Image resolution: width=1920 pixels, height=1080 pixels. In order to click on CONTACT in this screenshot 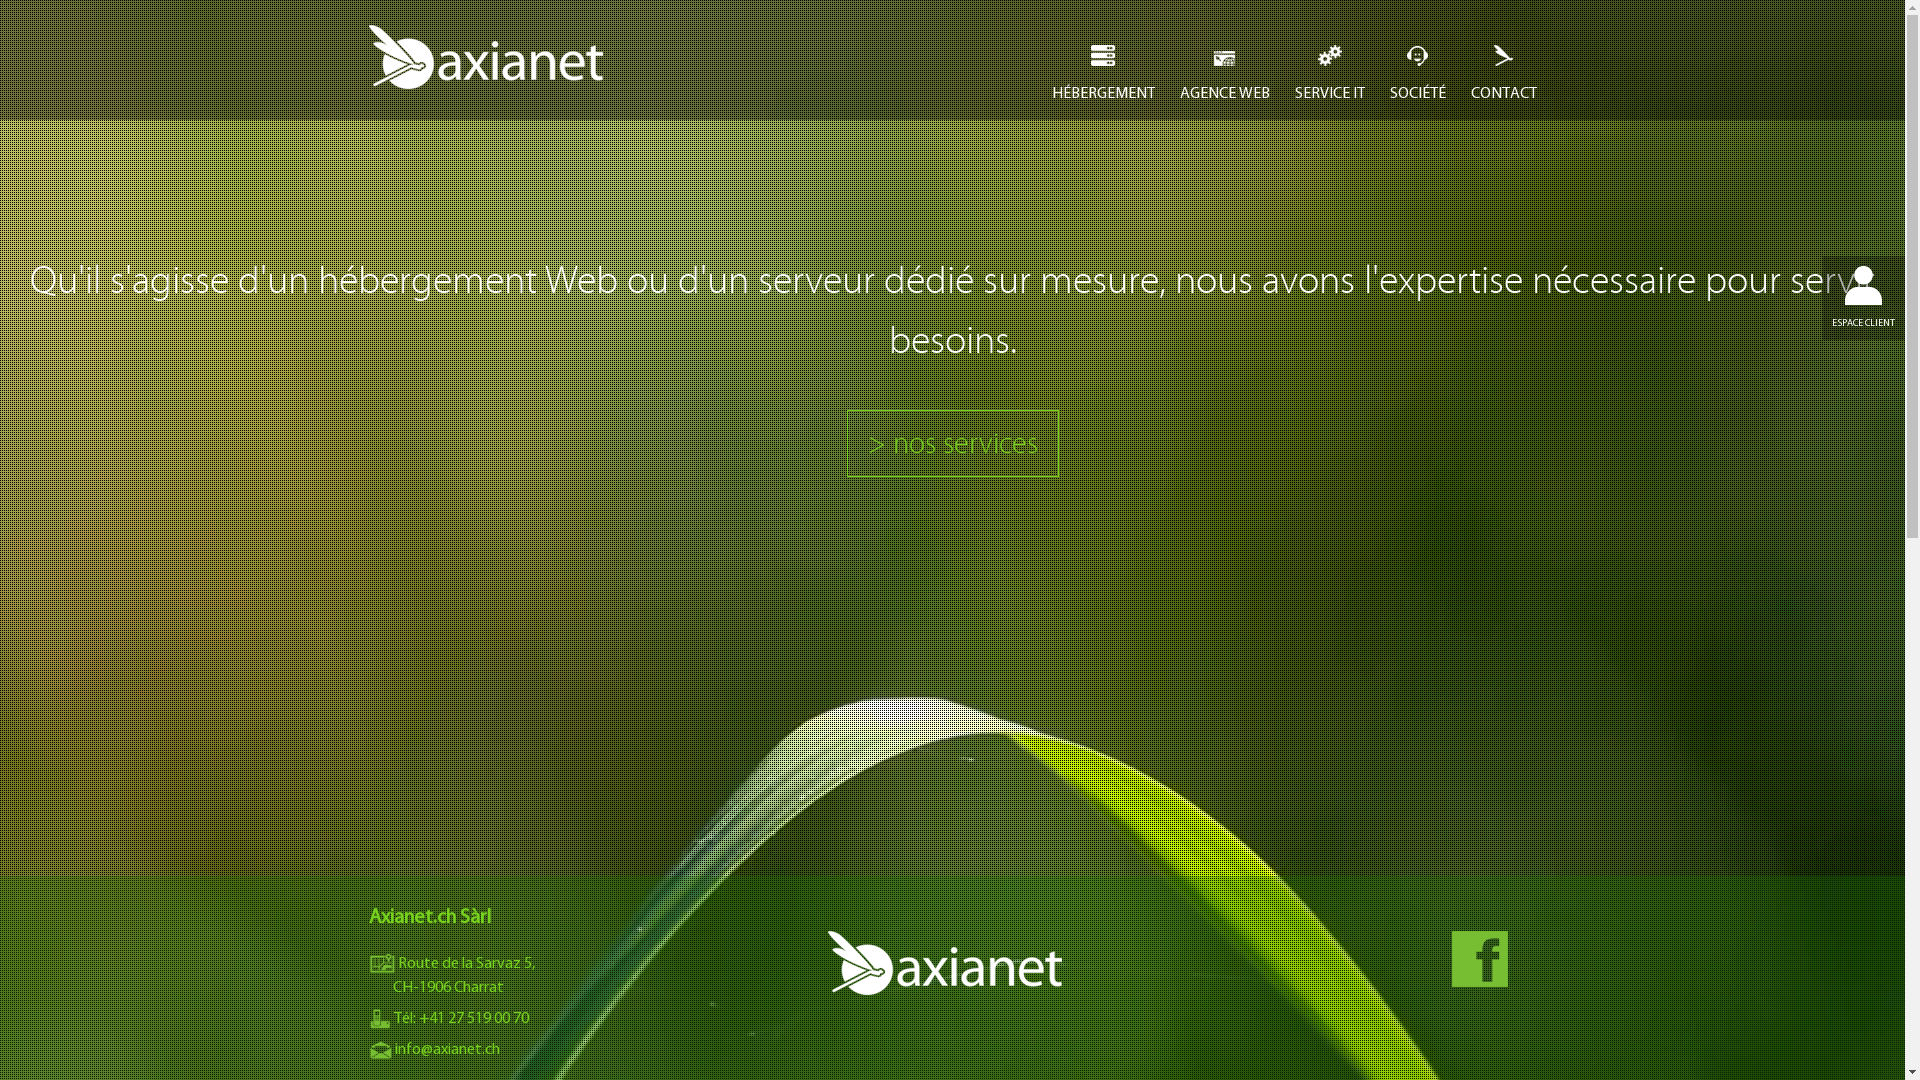, I will do `click(1503, 92)`.